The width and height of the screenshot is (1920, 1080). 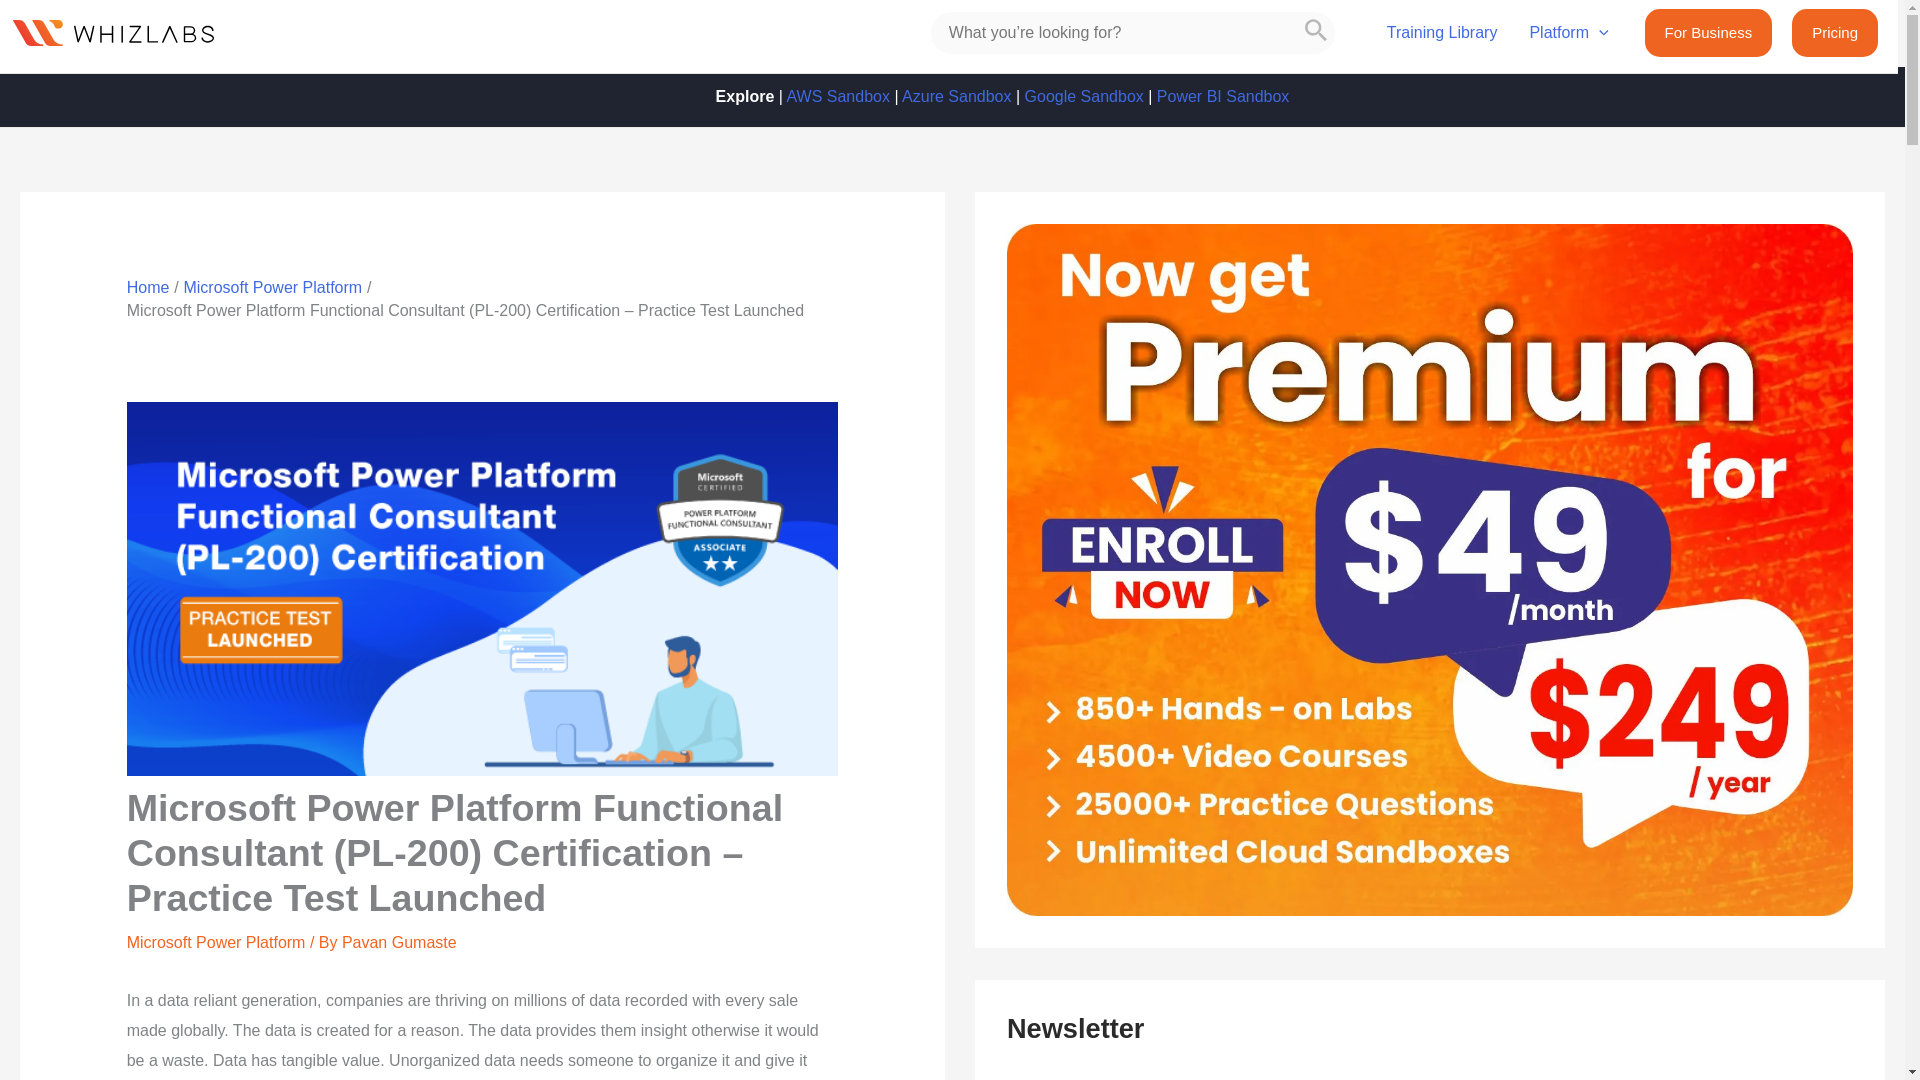 What do you see at coordinates (1084, 96) in the screenshot?
I see `Google Sandbox` at bounding box center [1084, 96].